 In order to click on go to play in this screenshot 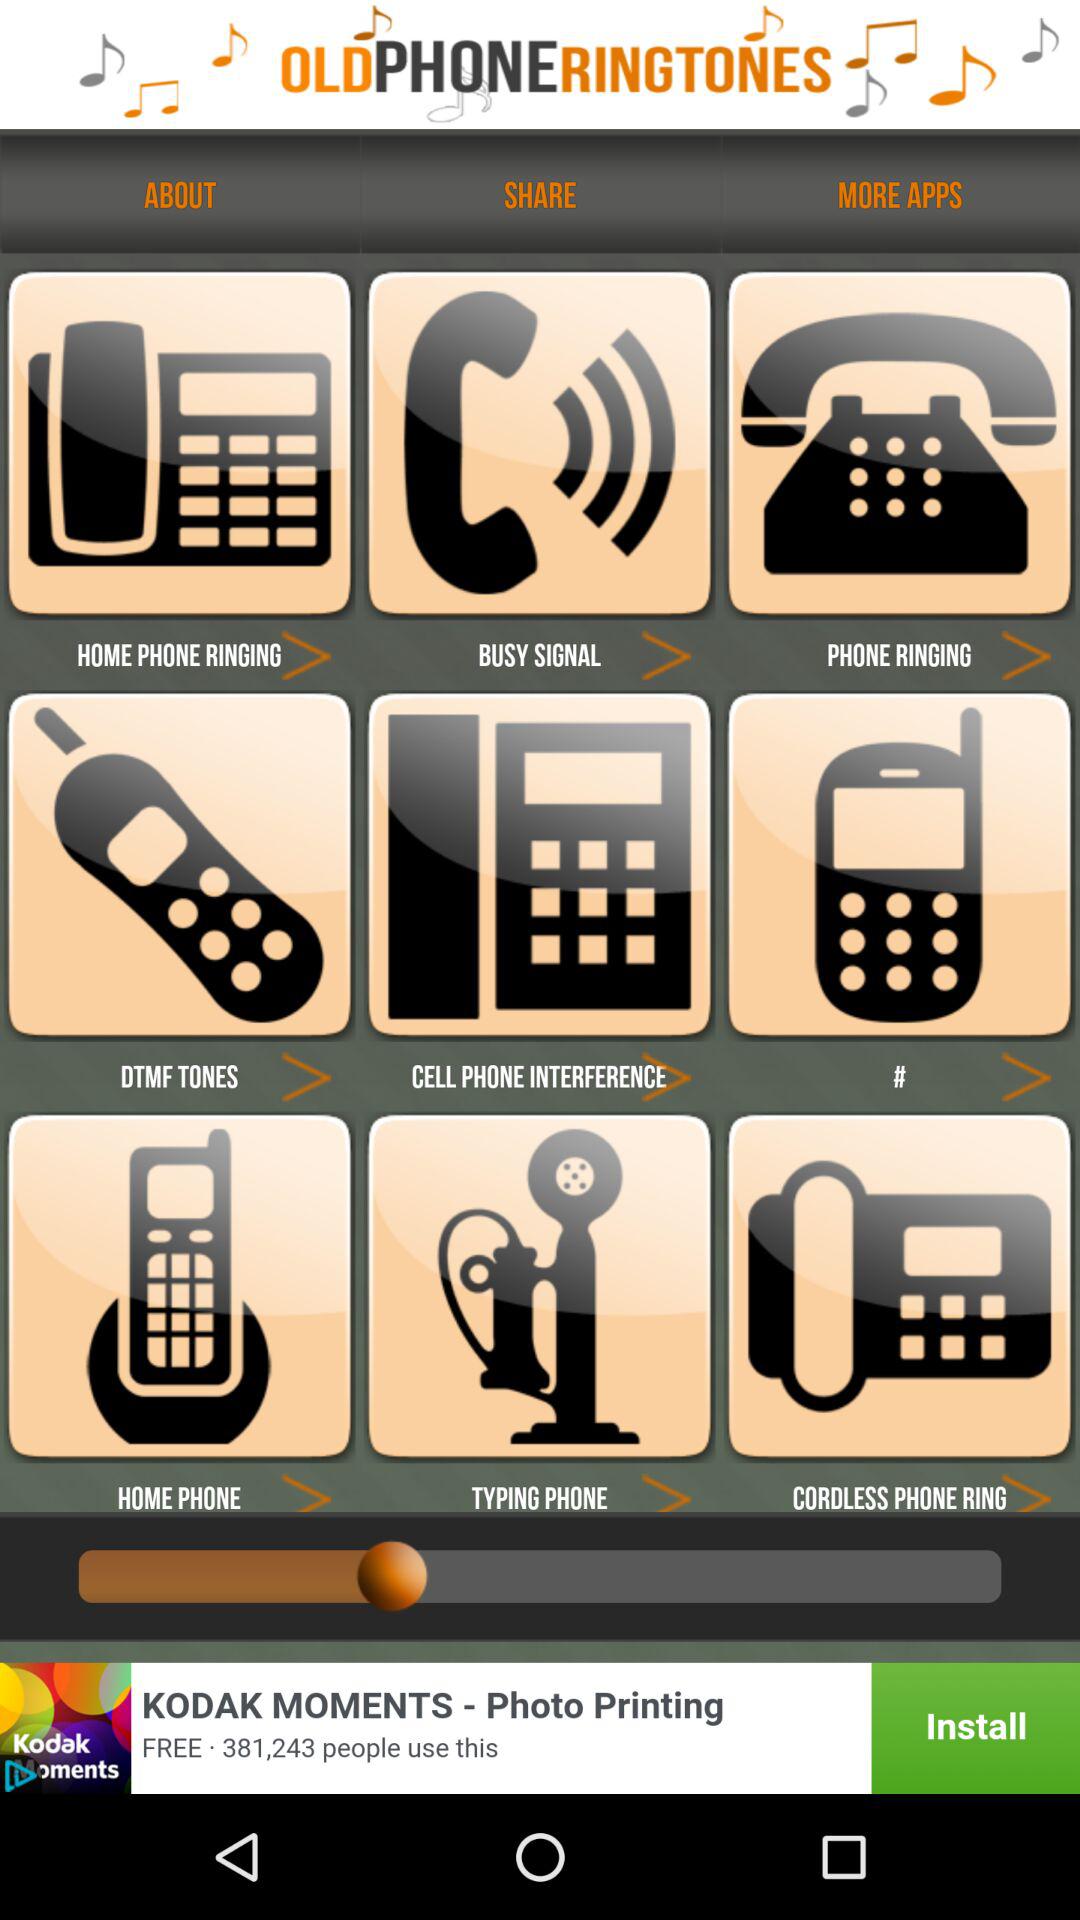, I will do `click(666, 1488)`.